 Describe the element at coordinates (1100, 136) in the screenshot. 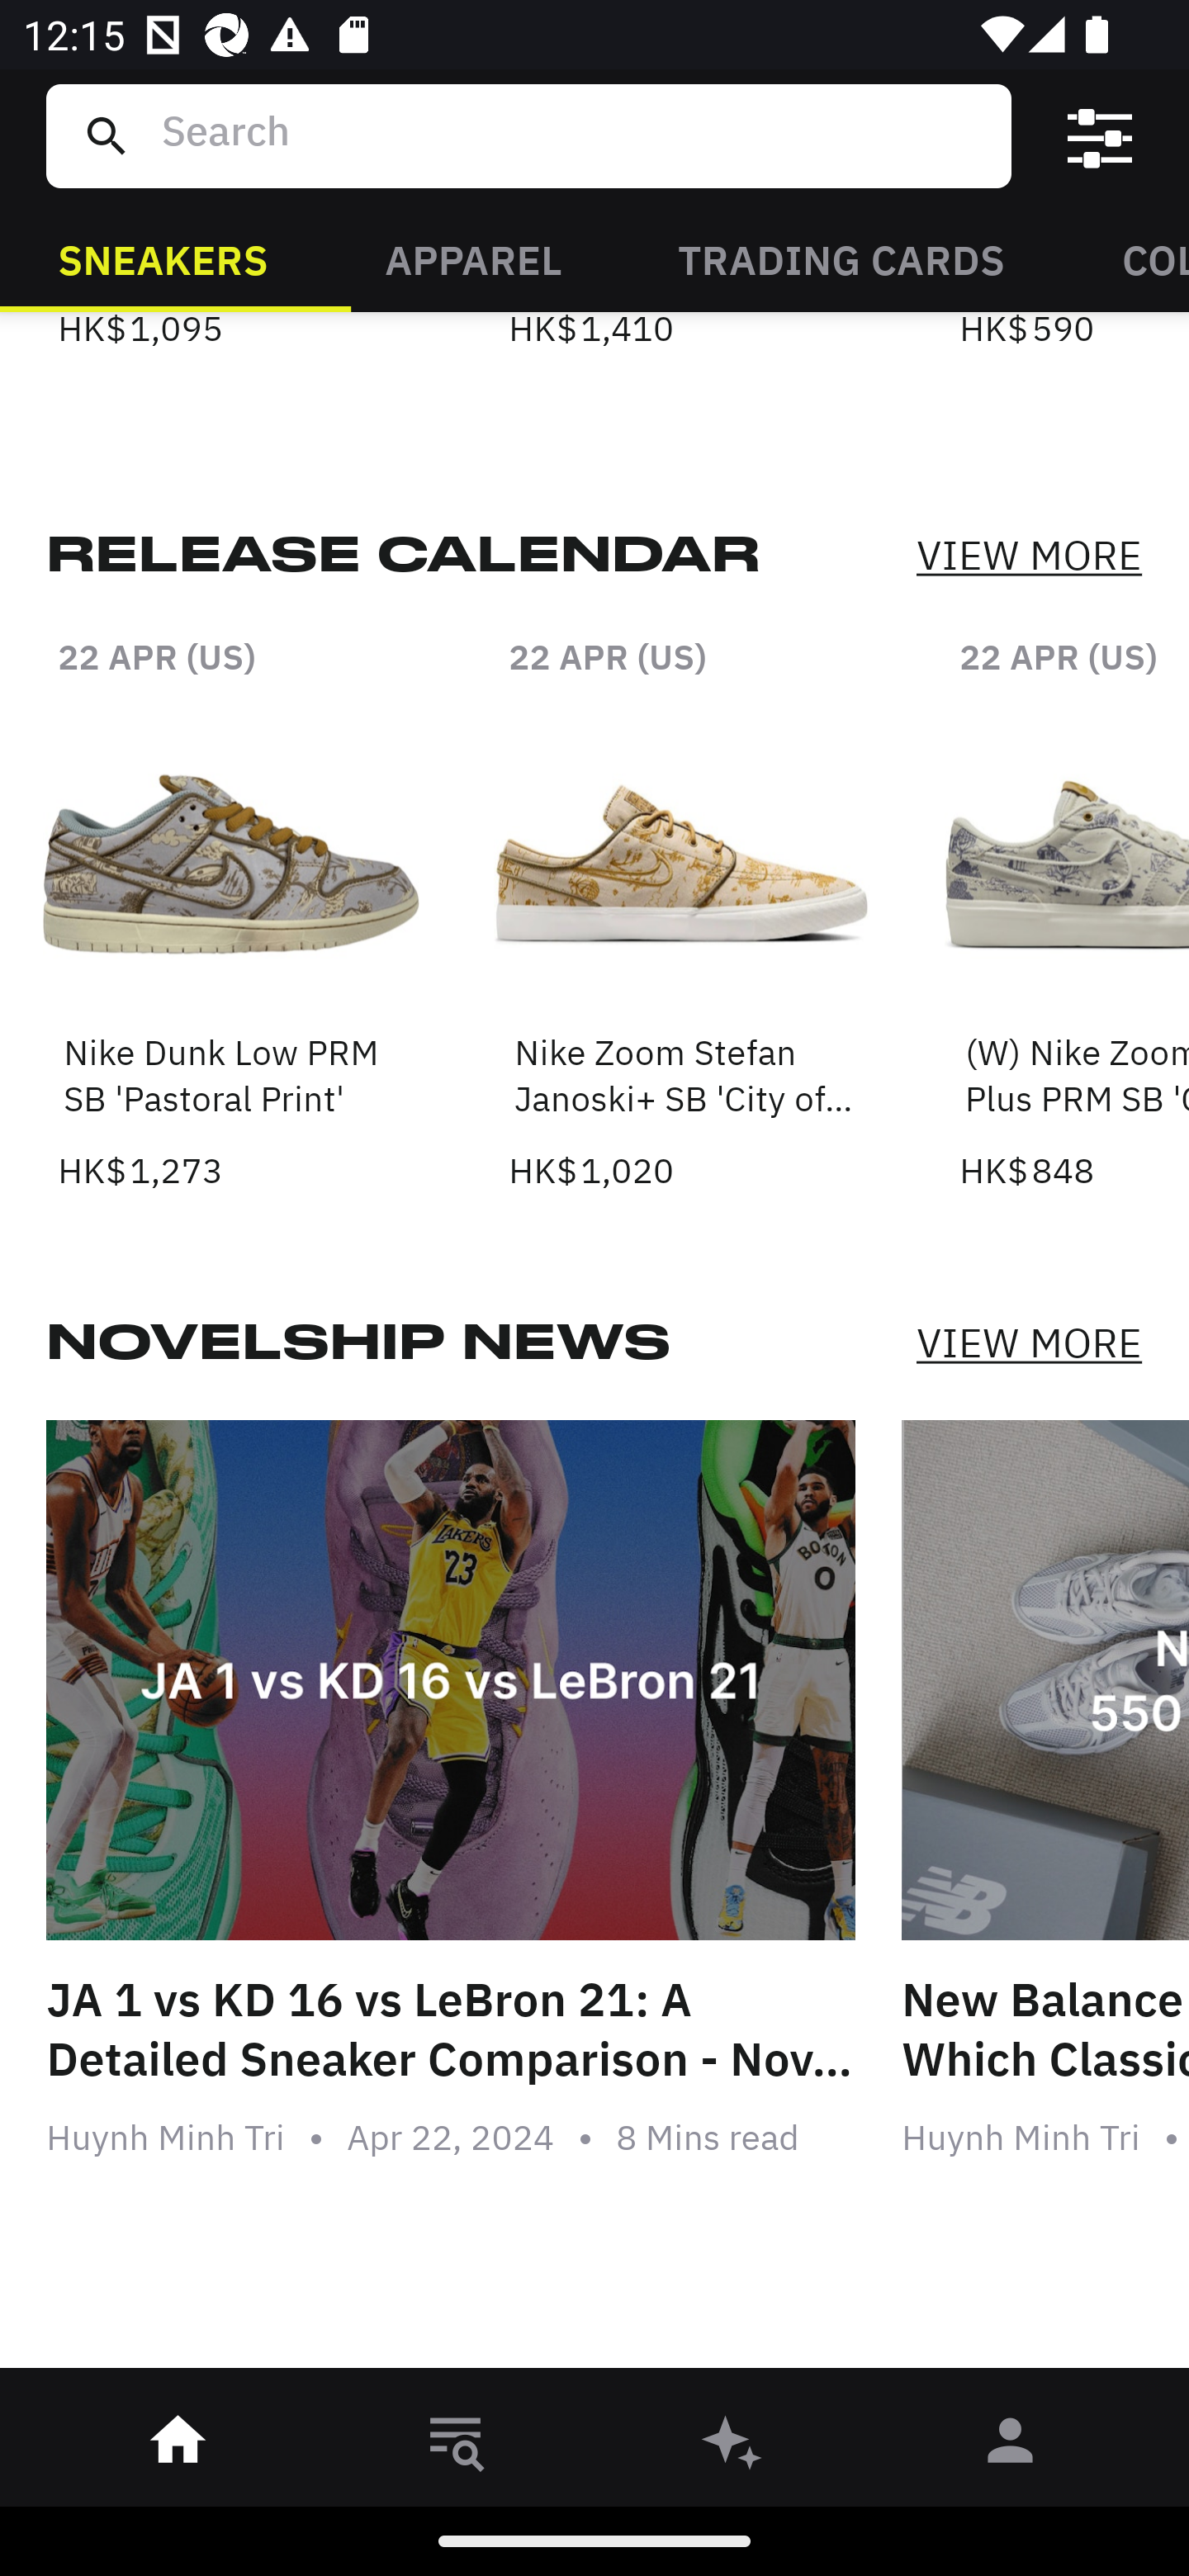

I see `` at that location.